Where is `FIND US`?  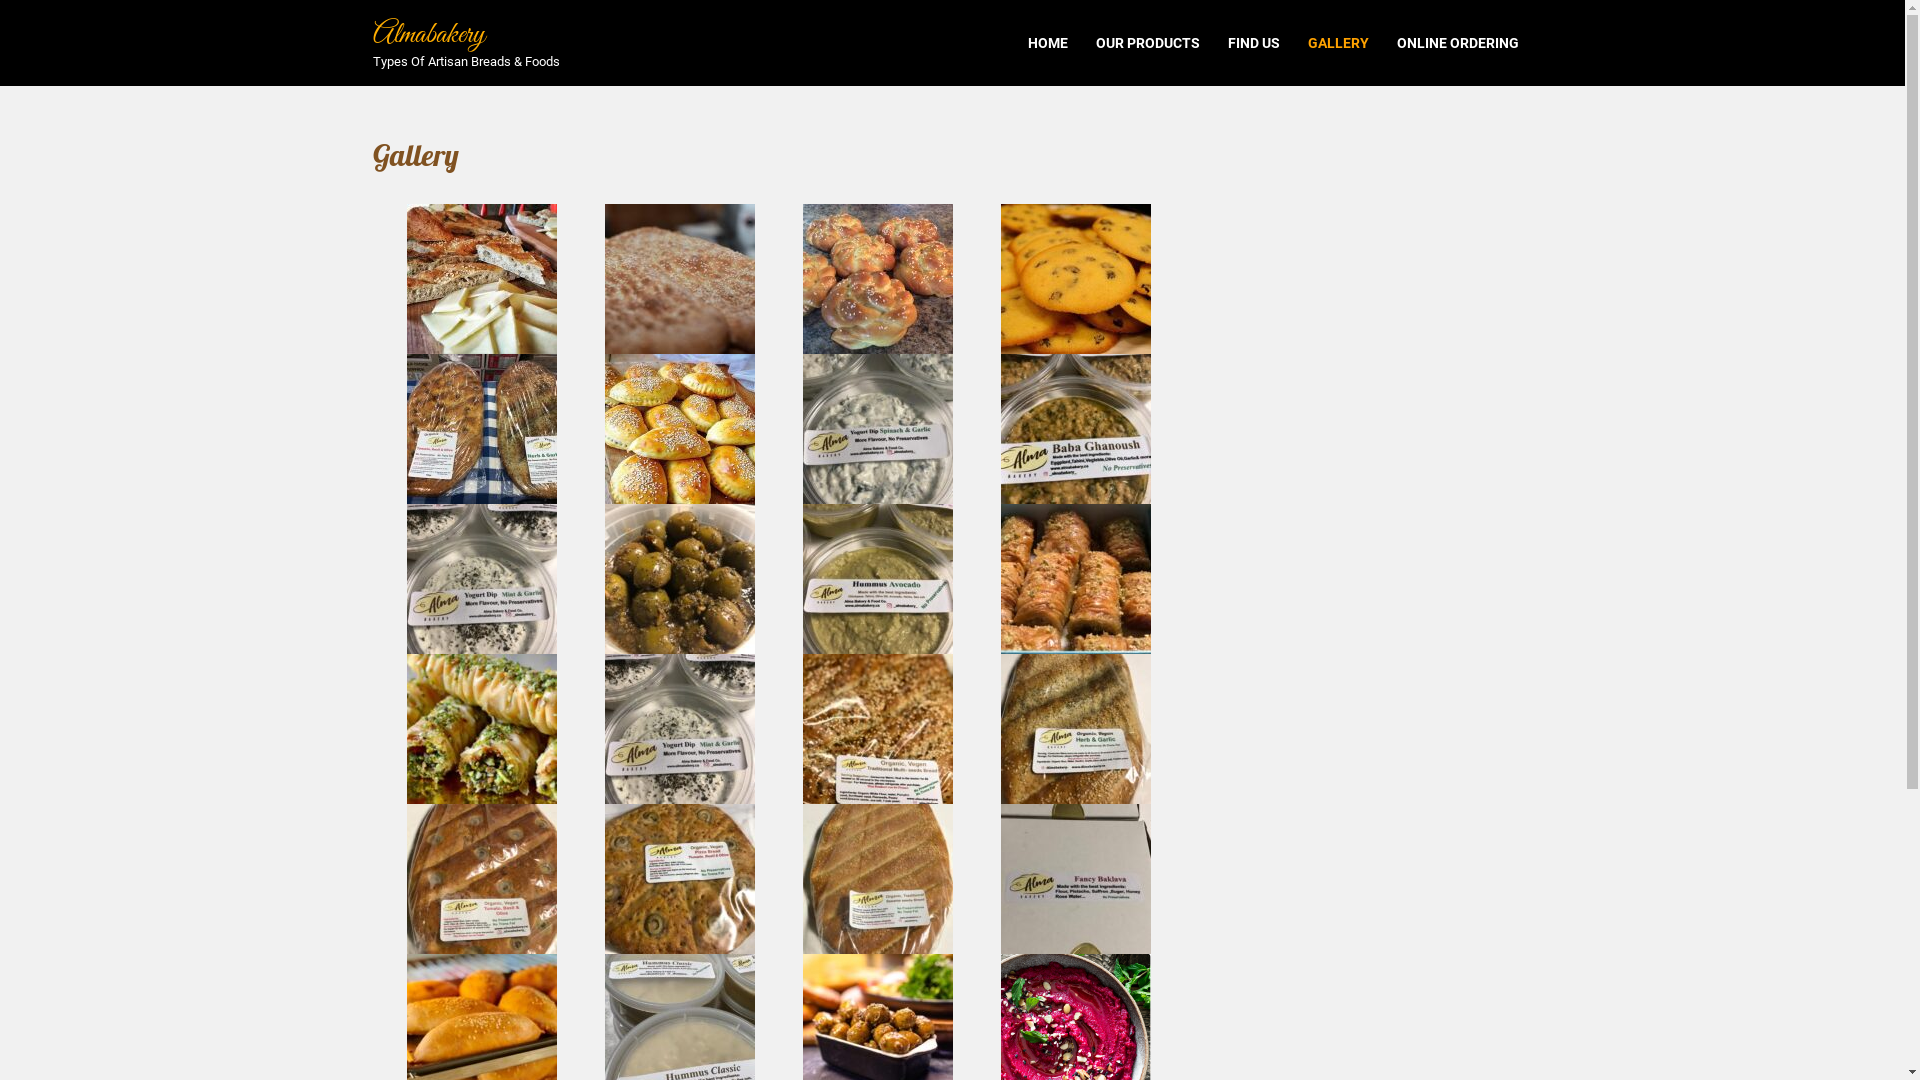
FIND US is located at coordinates (1254, 43).